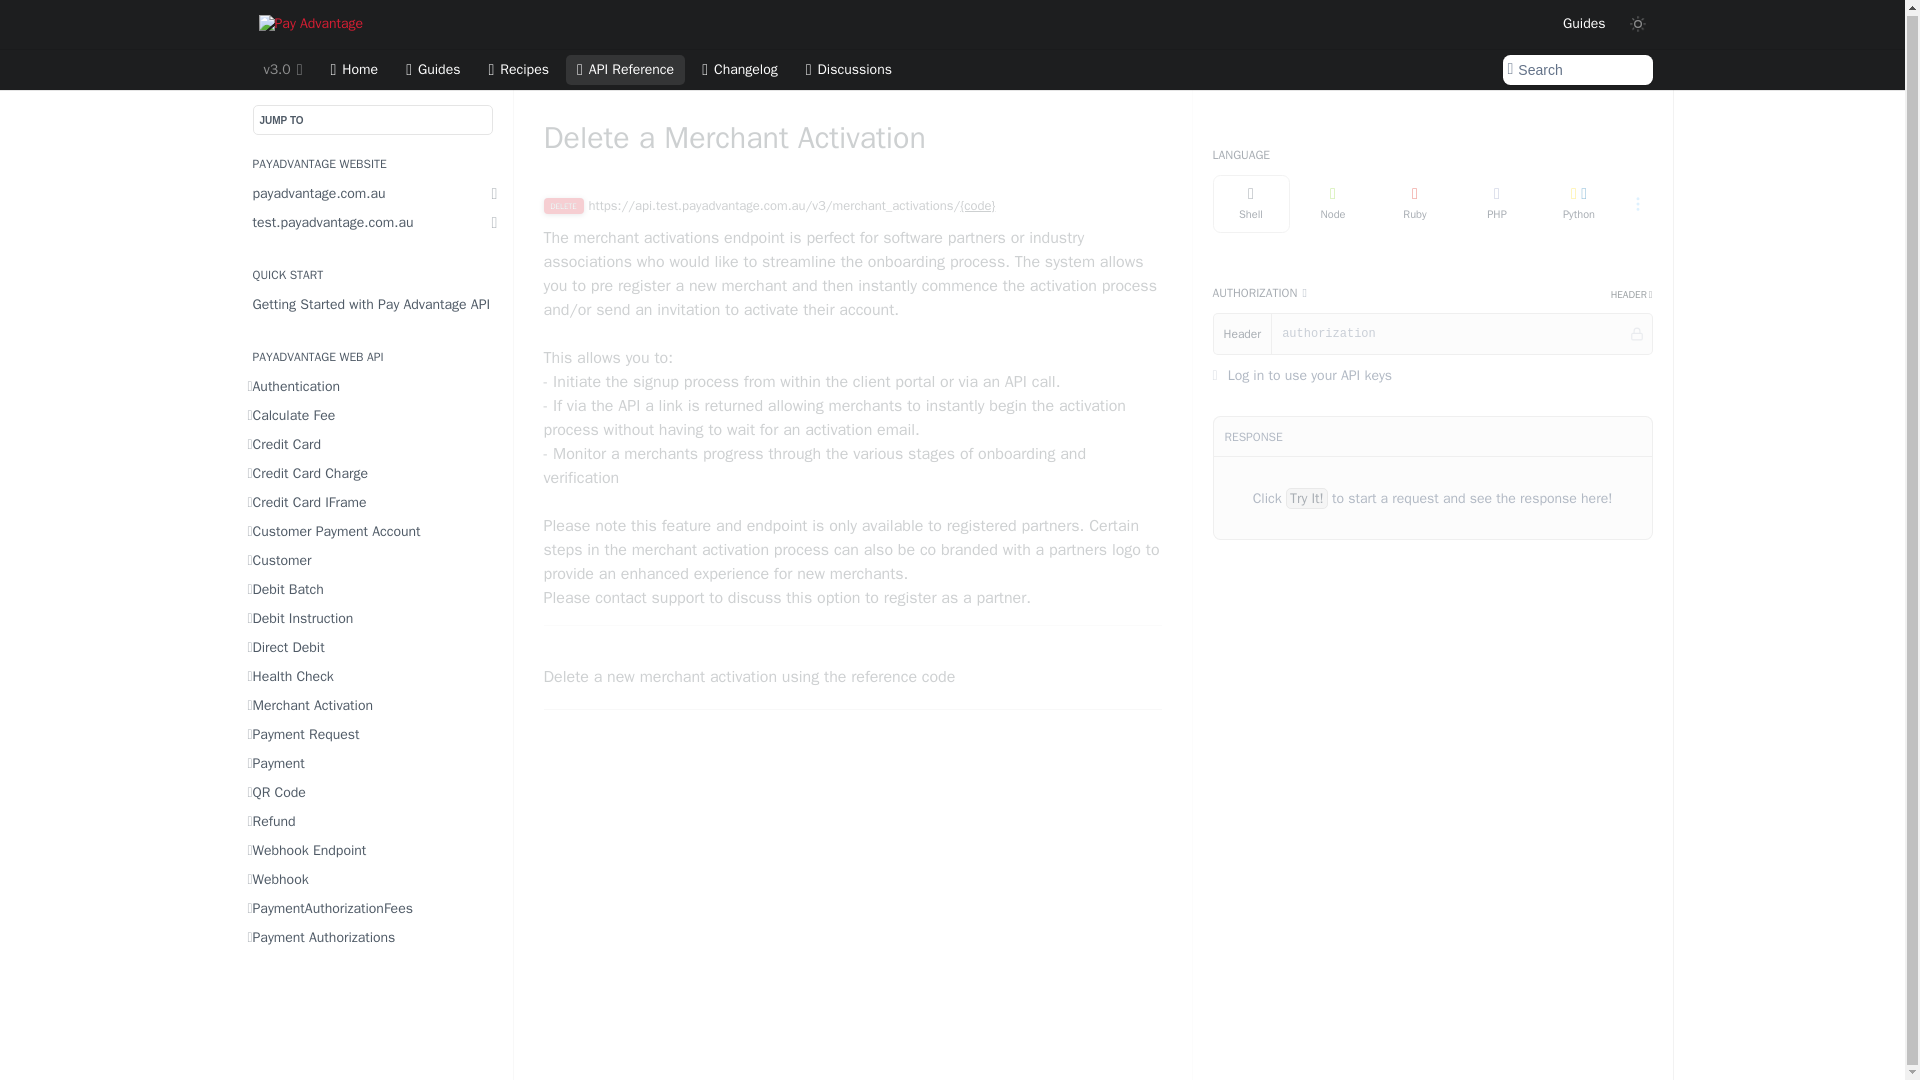 The width and height of the screenshot is (1920, 1080). What do you see at coordinates (373, 222) in the screenshot?
I see `test.payadvantage.com.au` at bounding box center [373, 222].